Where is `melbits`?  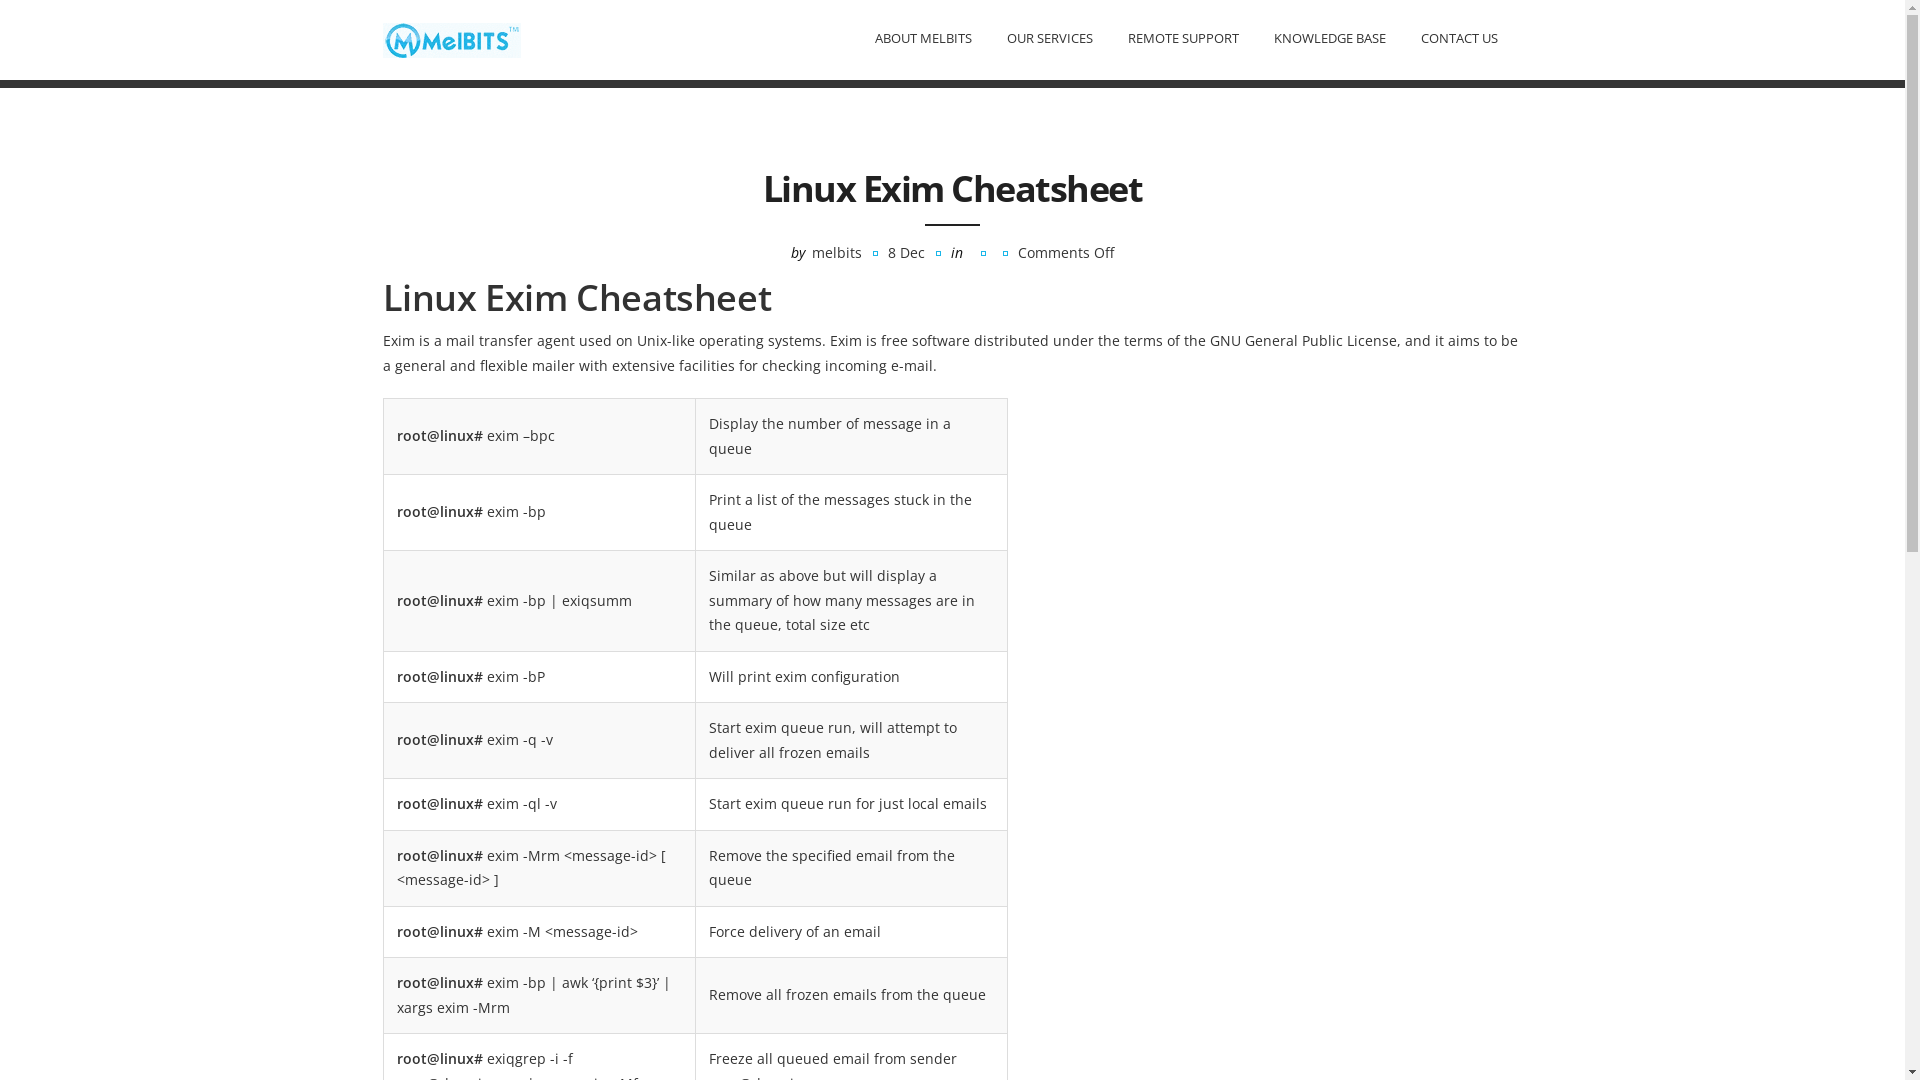
melbits is located at coordinates (837, 252).